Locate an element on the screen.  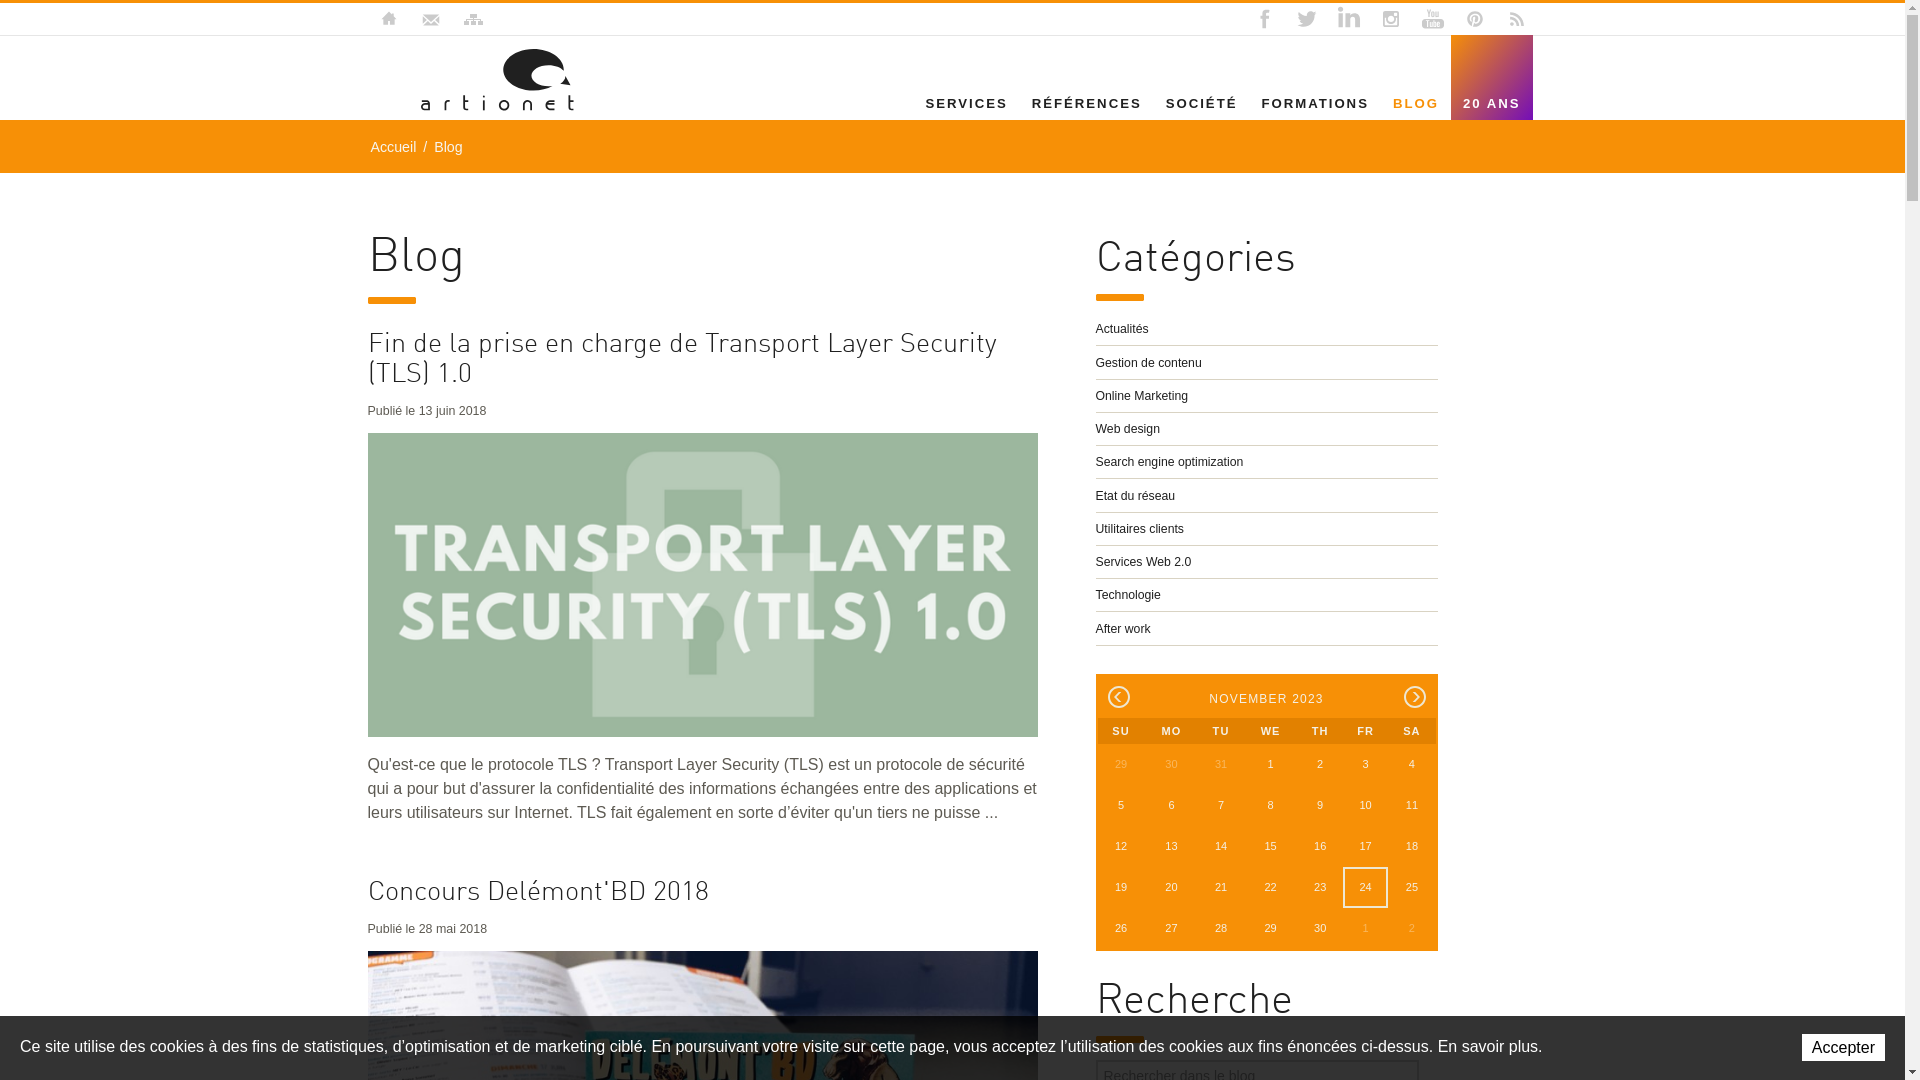
Services Web 2.0 is located at coordinates (1267, 562).